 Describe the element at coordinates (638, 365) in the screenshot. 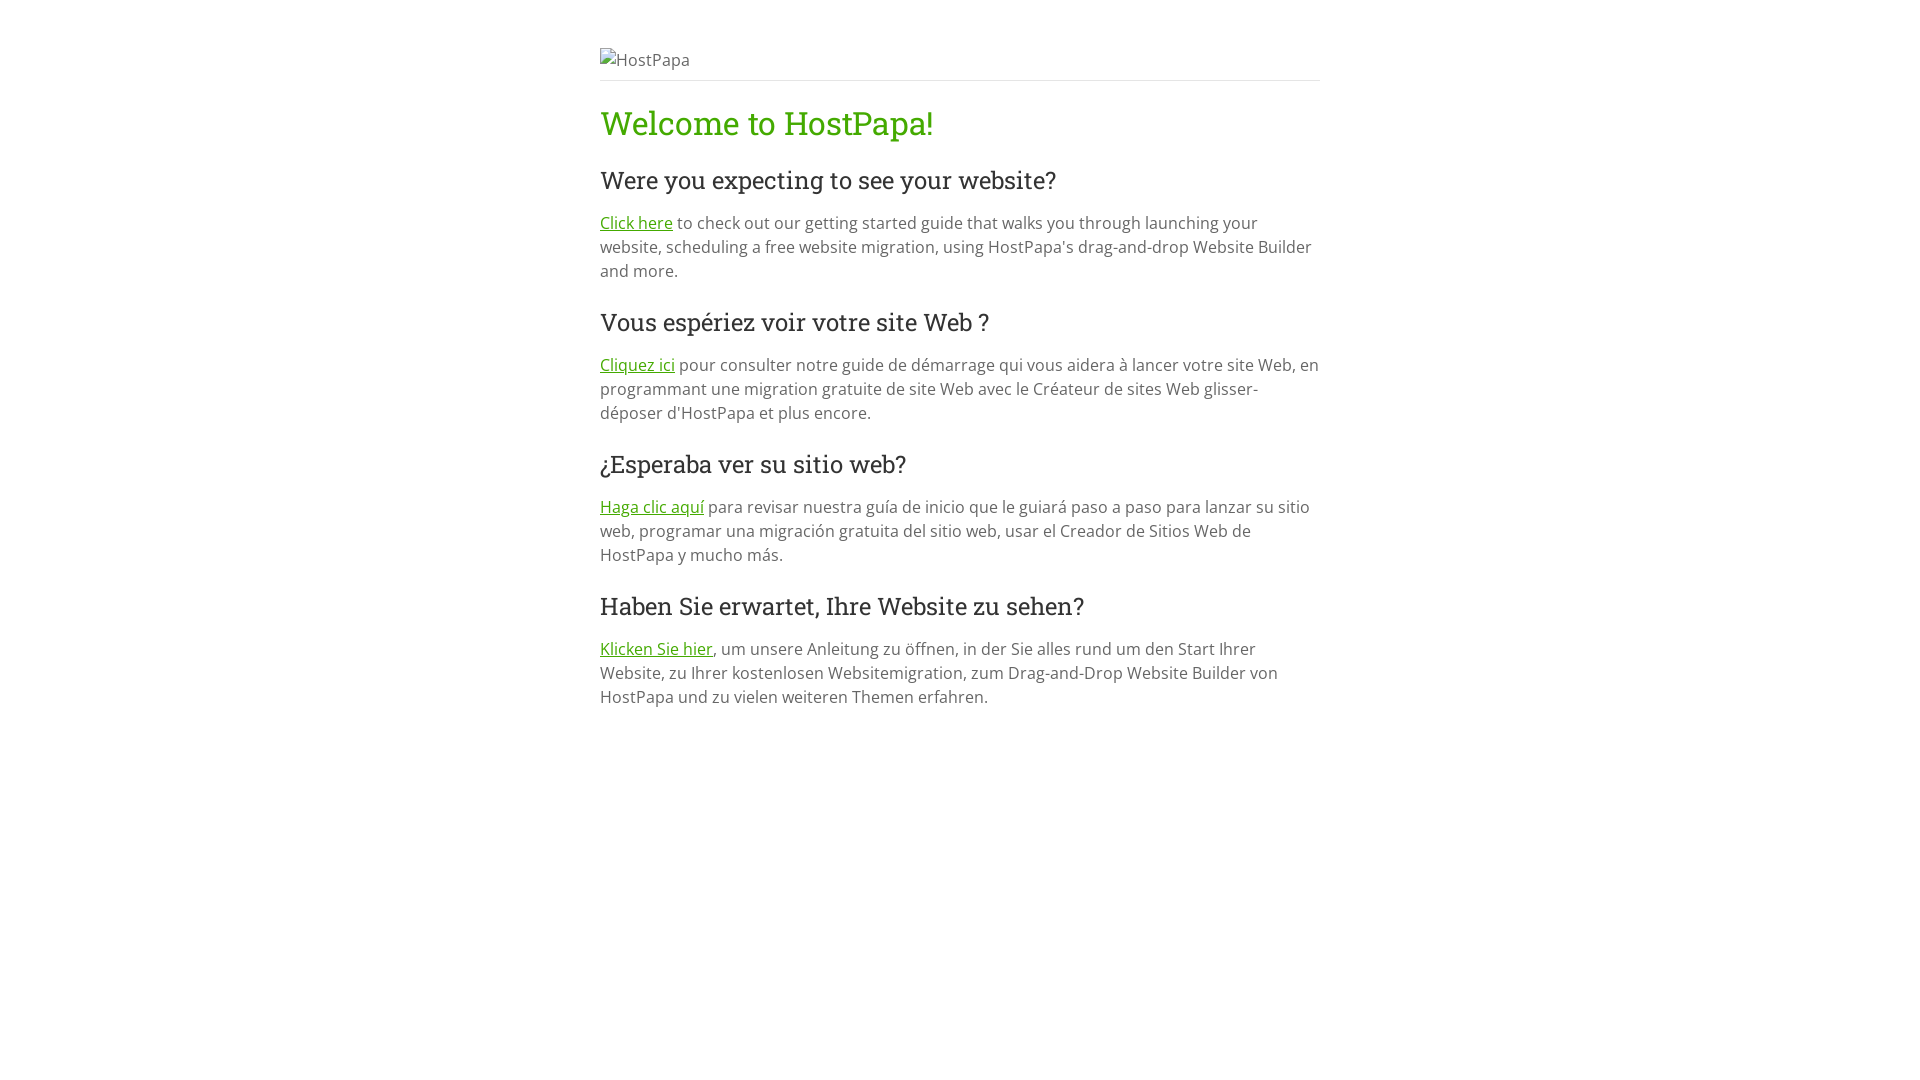

I see `Cliquez ici` at that location.